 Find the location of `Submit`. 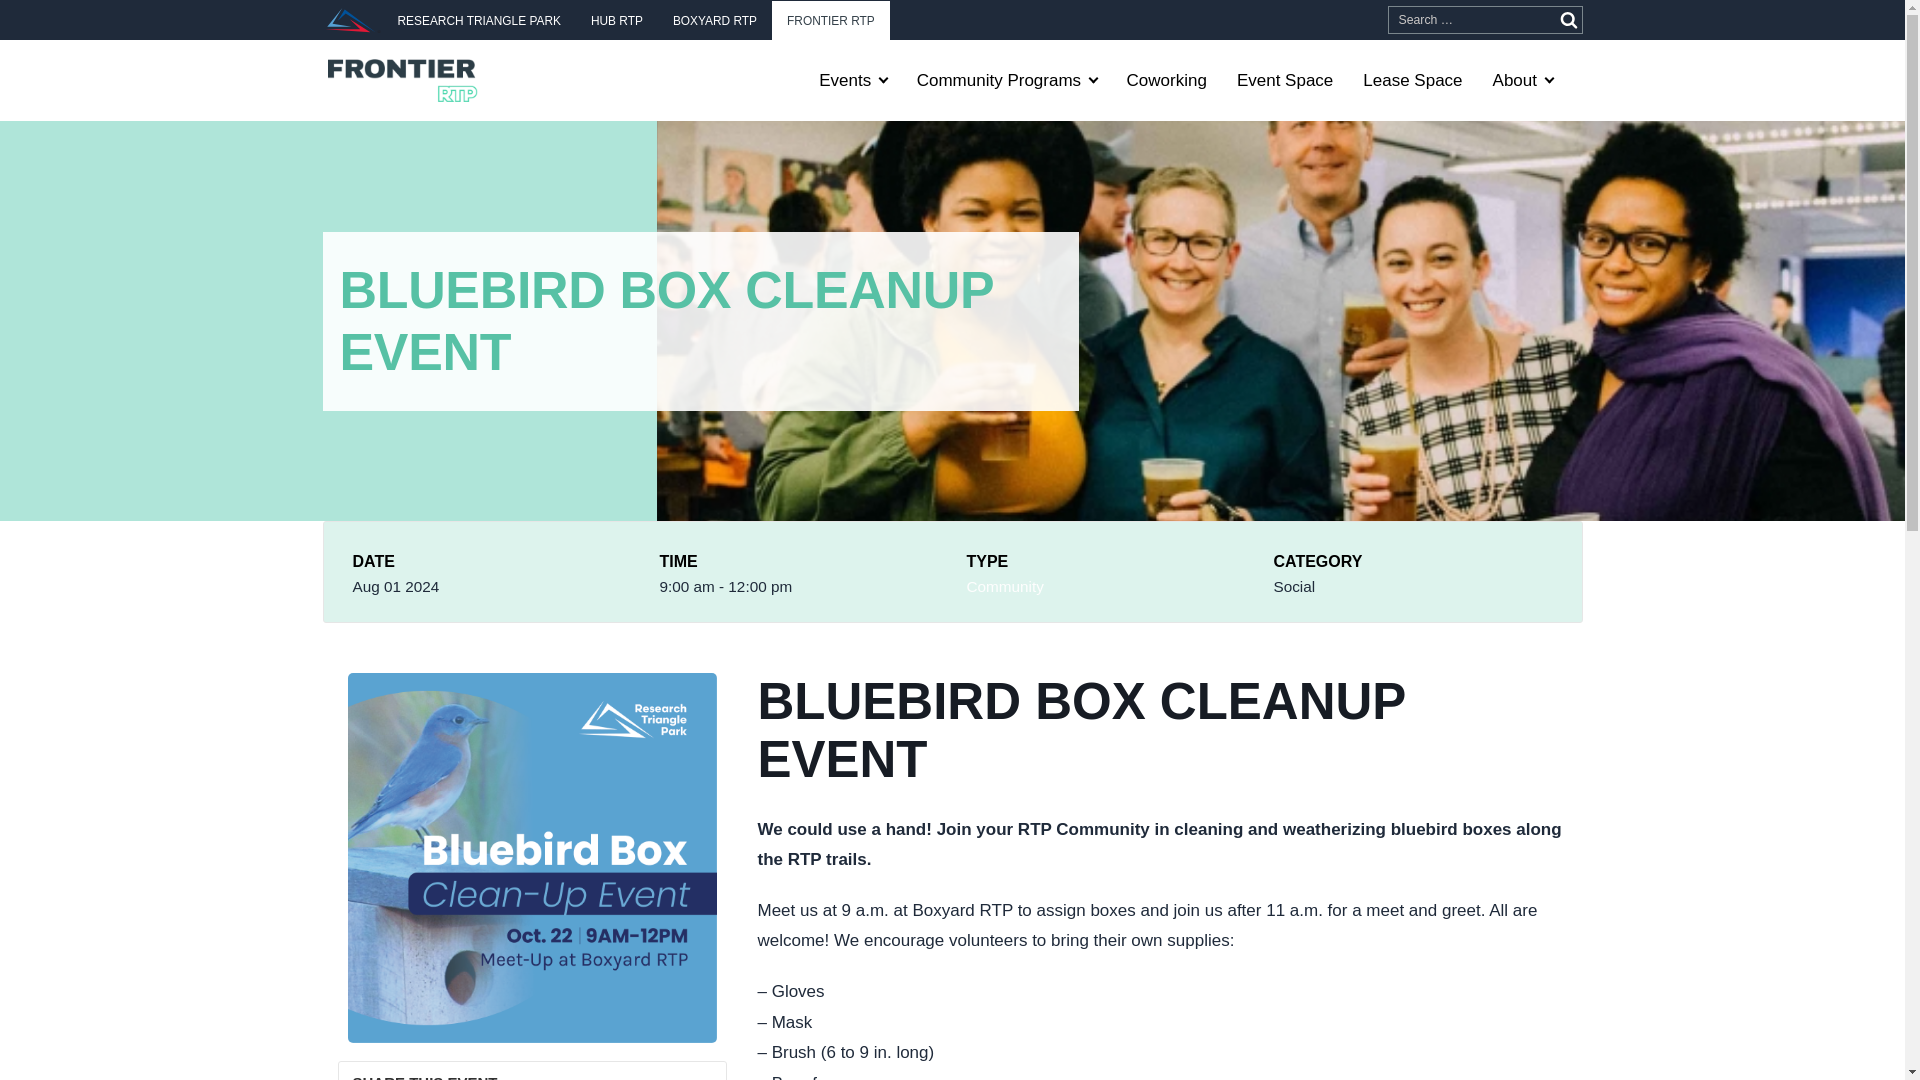

Submit is located at coordinates (1568, 20).